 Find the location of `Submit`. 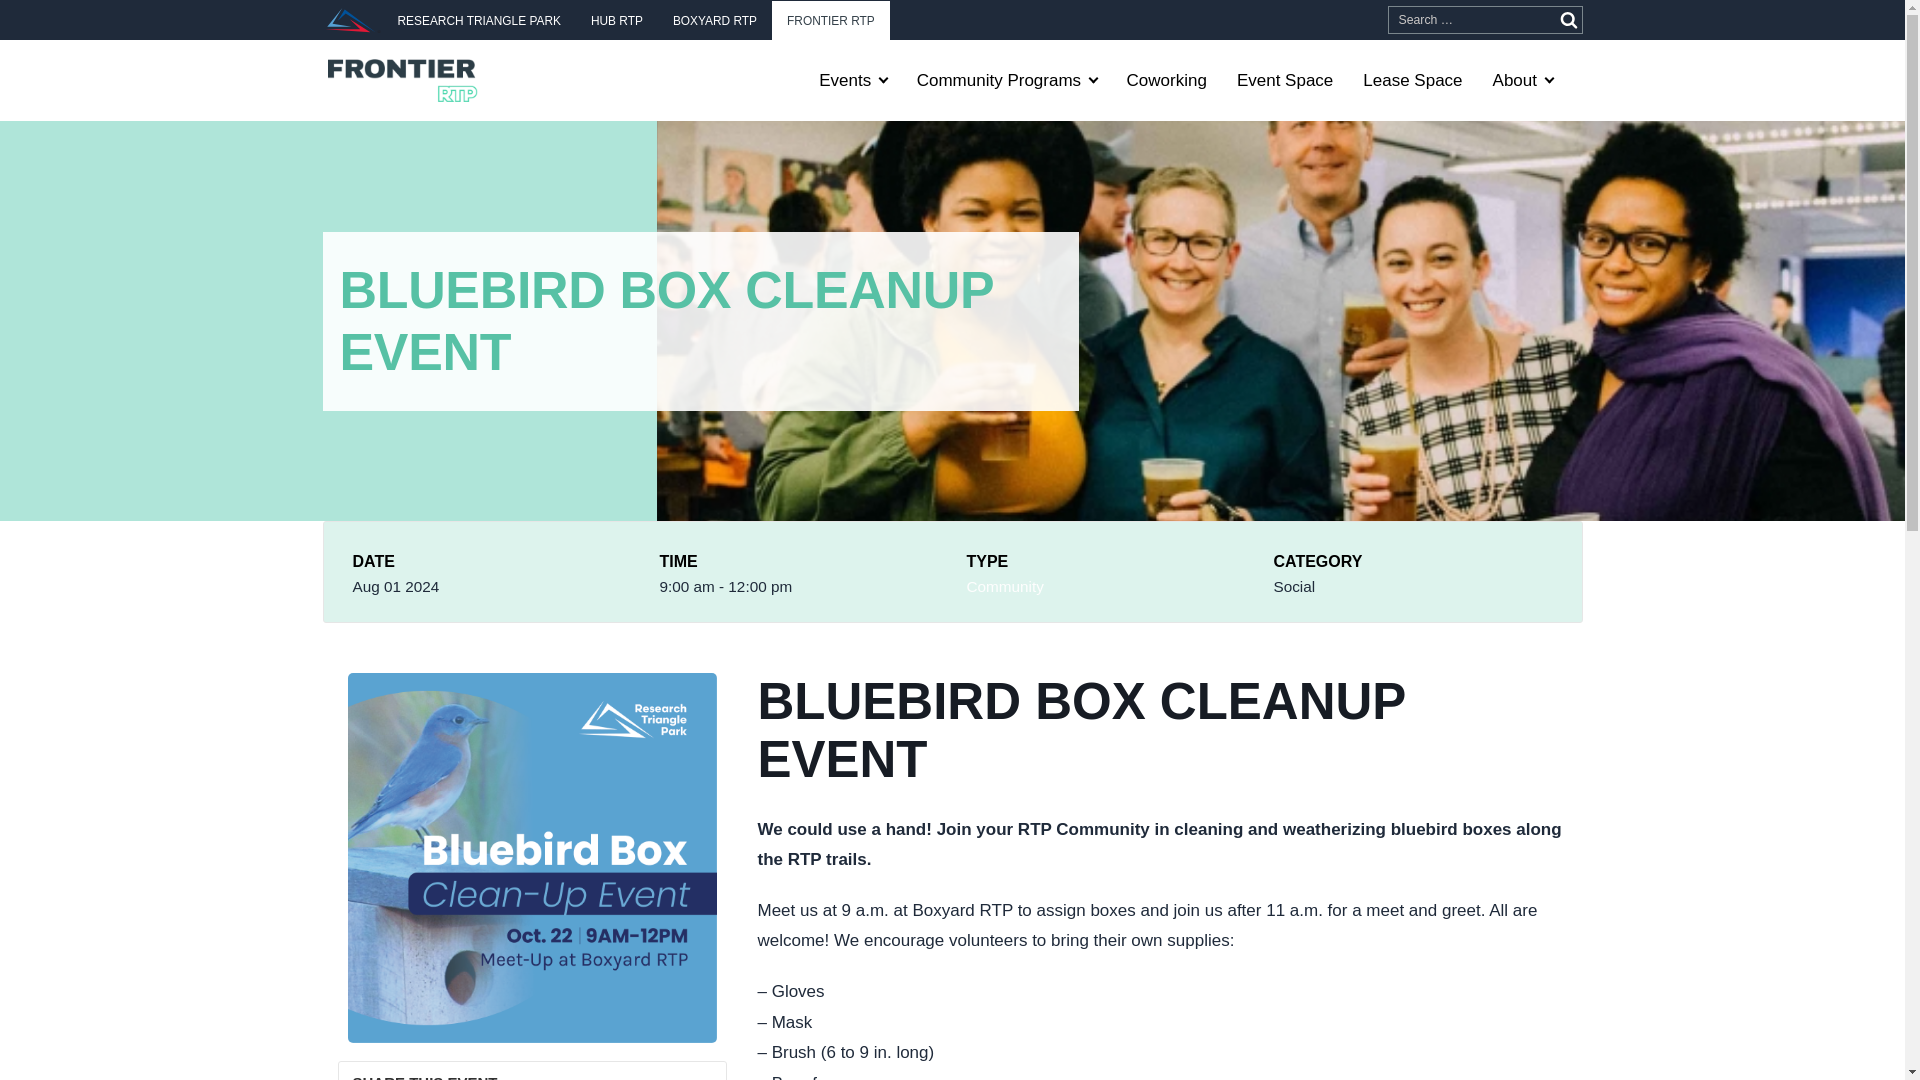

Submit is located at coordinates (1568, 20).